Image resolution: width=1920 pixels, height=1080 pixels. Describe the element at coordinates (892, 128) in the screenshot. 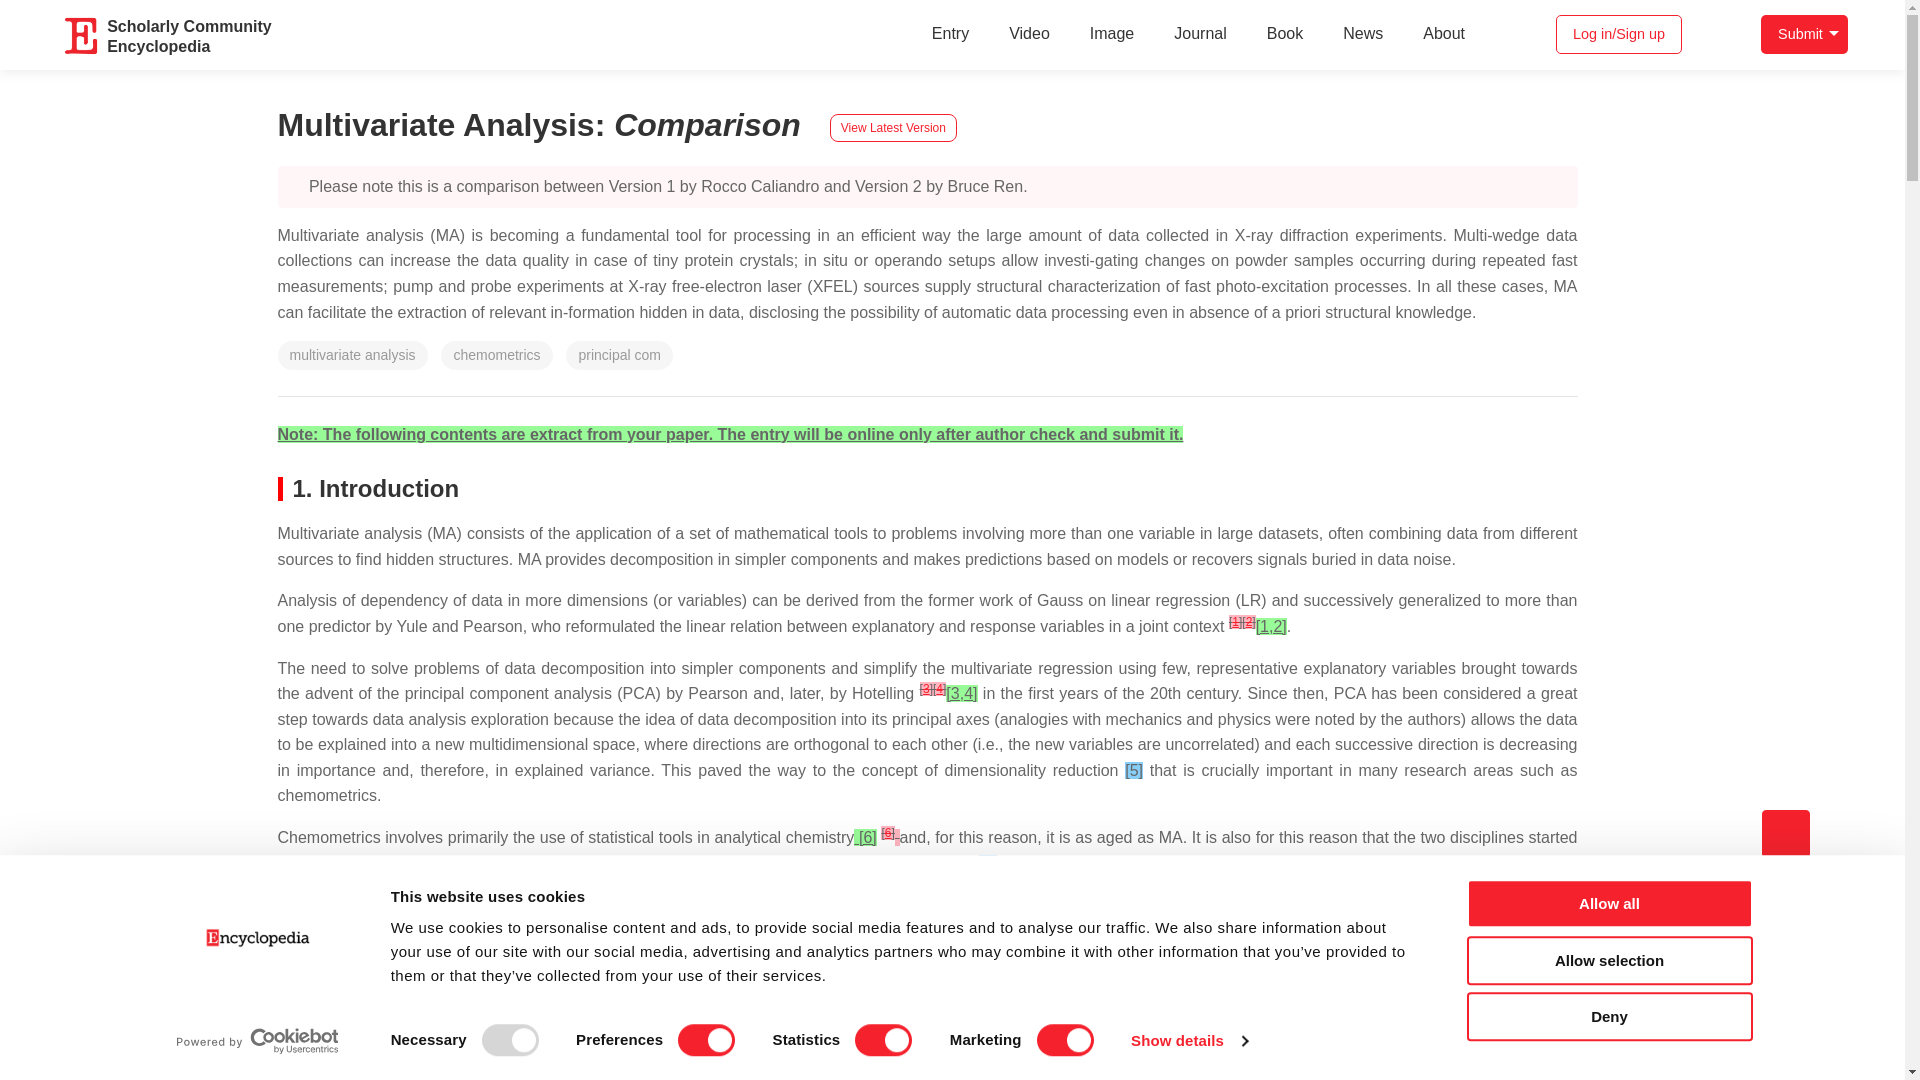

I see `View latest version` at that location.